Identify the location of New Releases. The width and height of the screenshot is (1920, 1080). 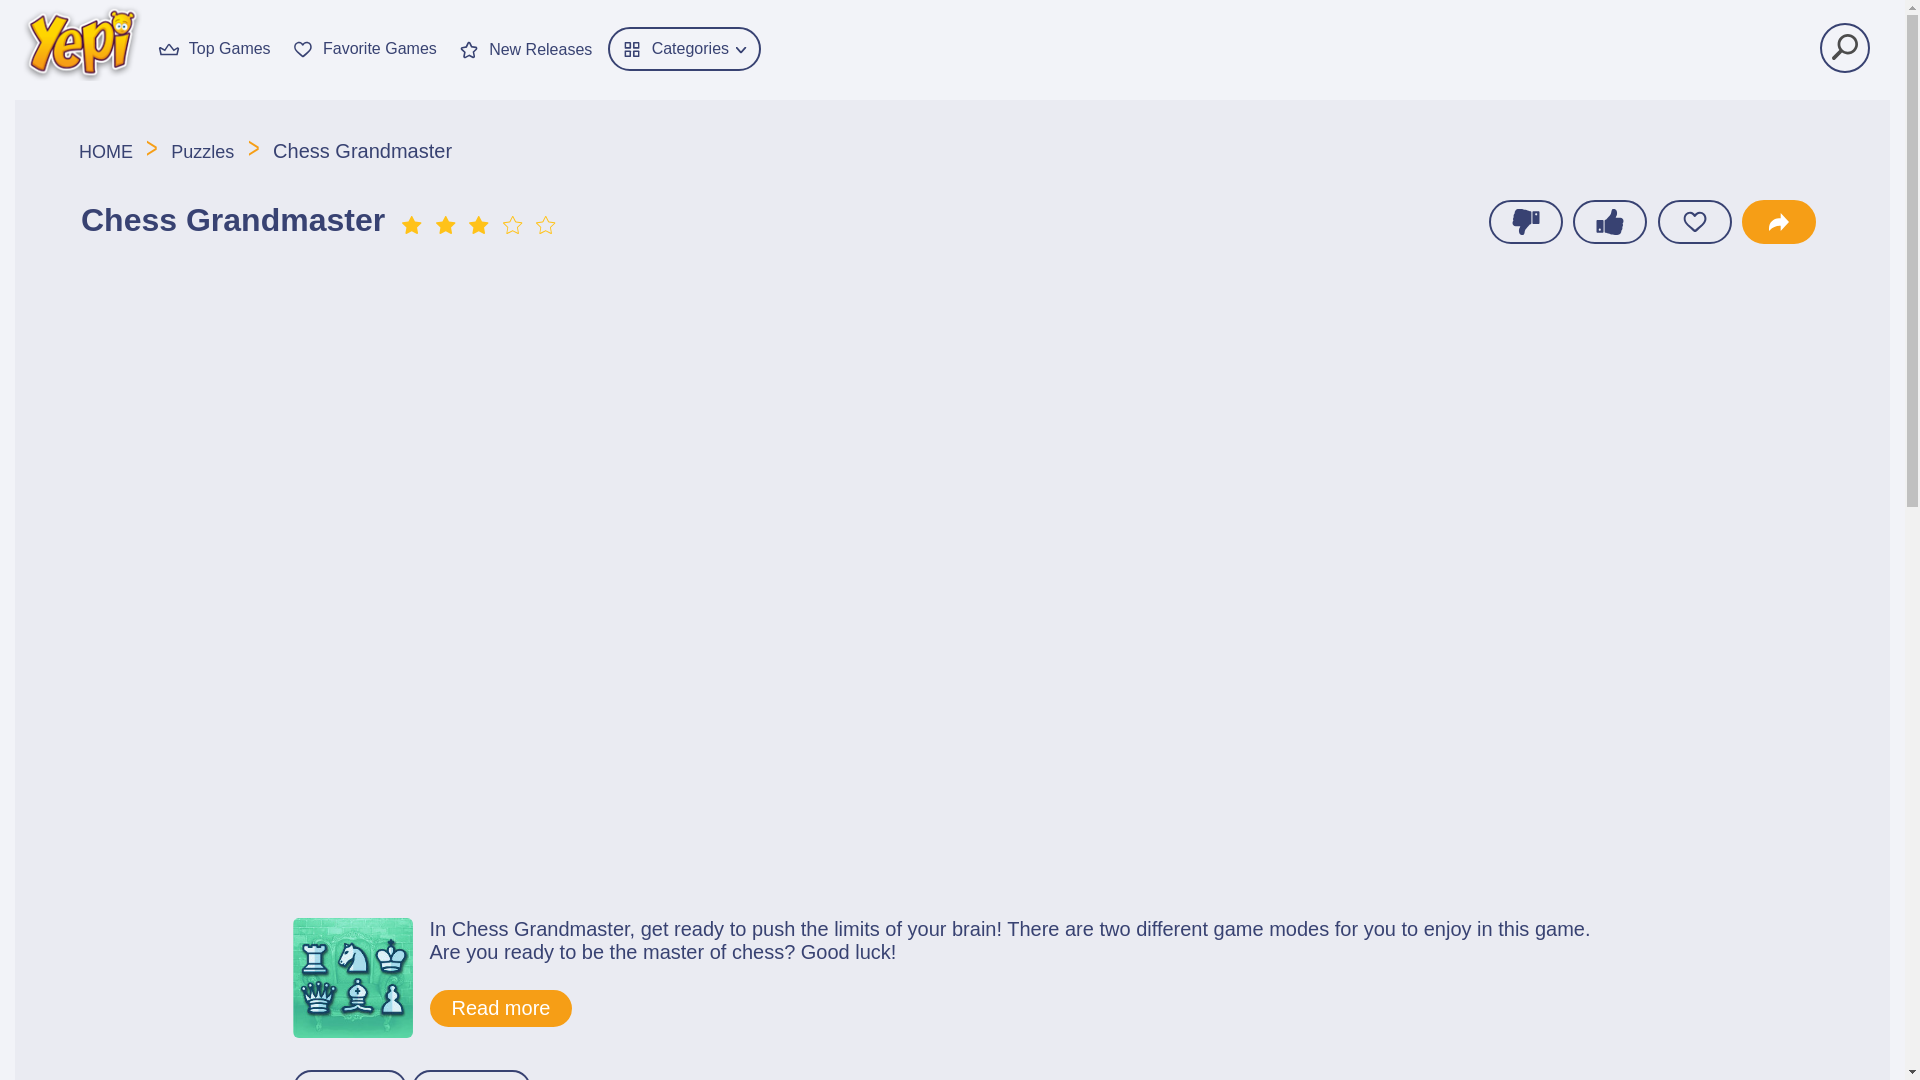
(524, 47).